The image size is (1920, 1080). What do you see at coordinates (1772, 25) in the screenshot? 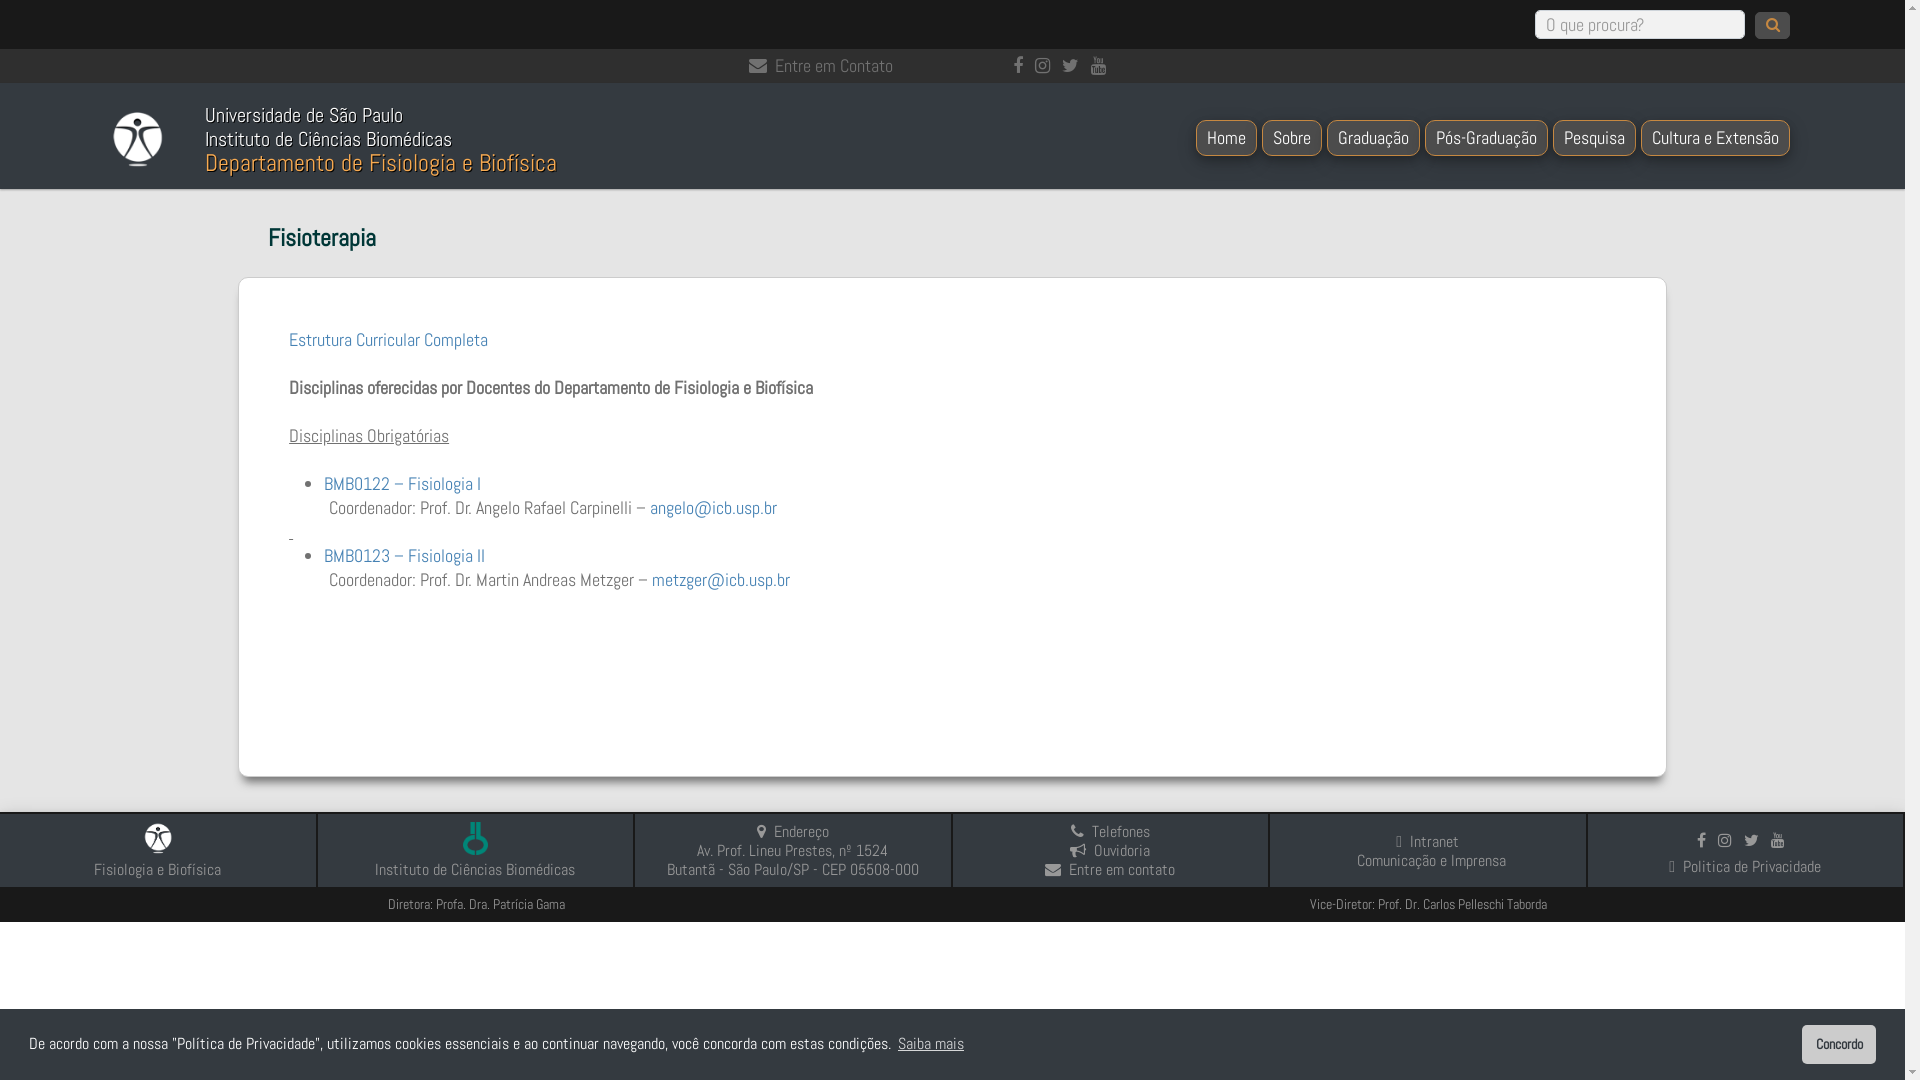
I see `search` at bounding box center [1772, 25].